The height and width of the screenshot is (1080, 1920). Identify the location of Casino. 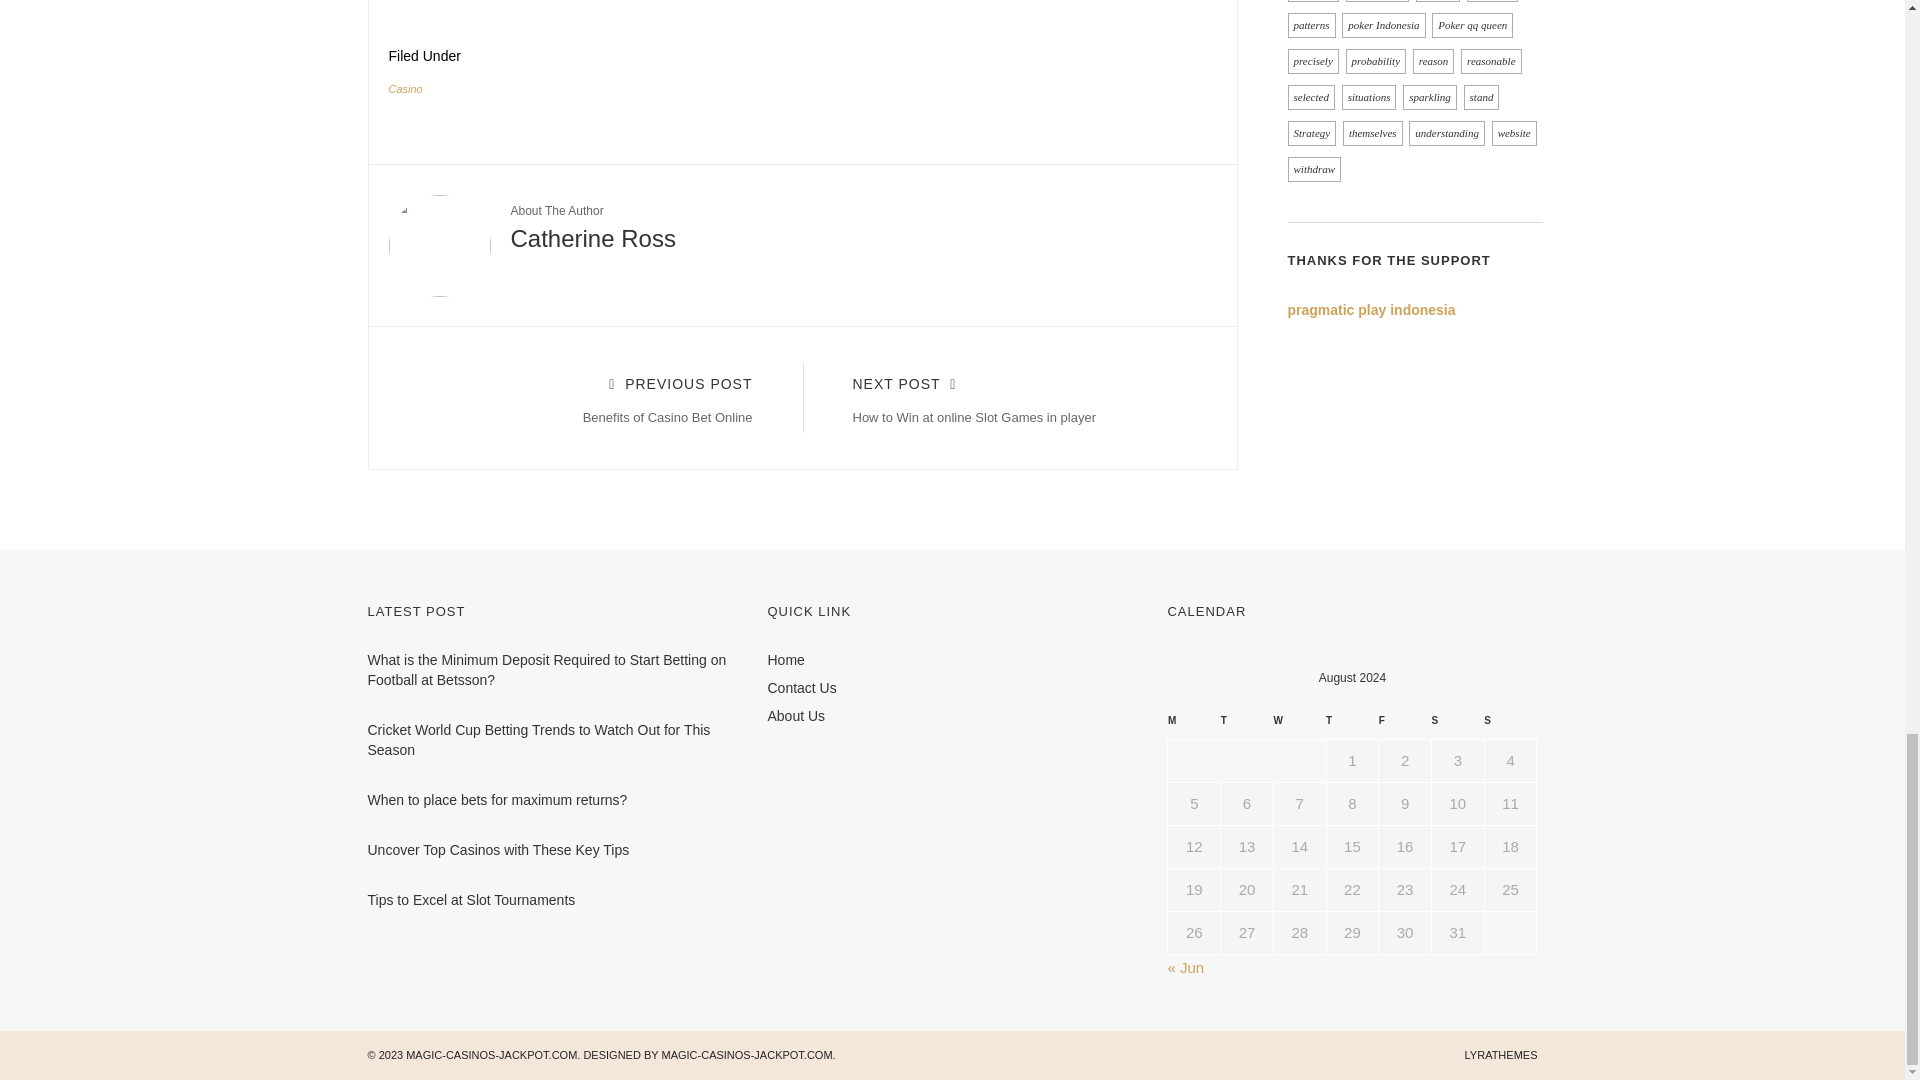
(1457, 725).